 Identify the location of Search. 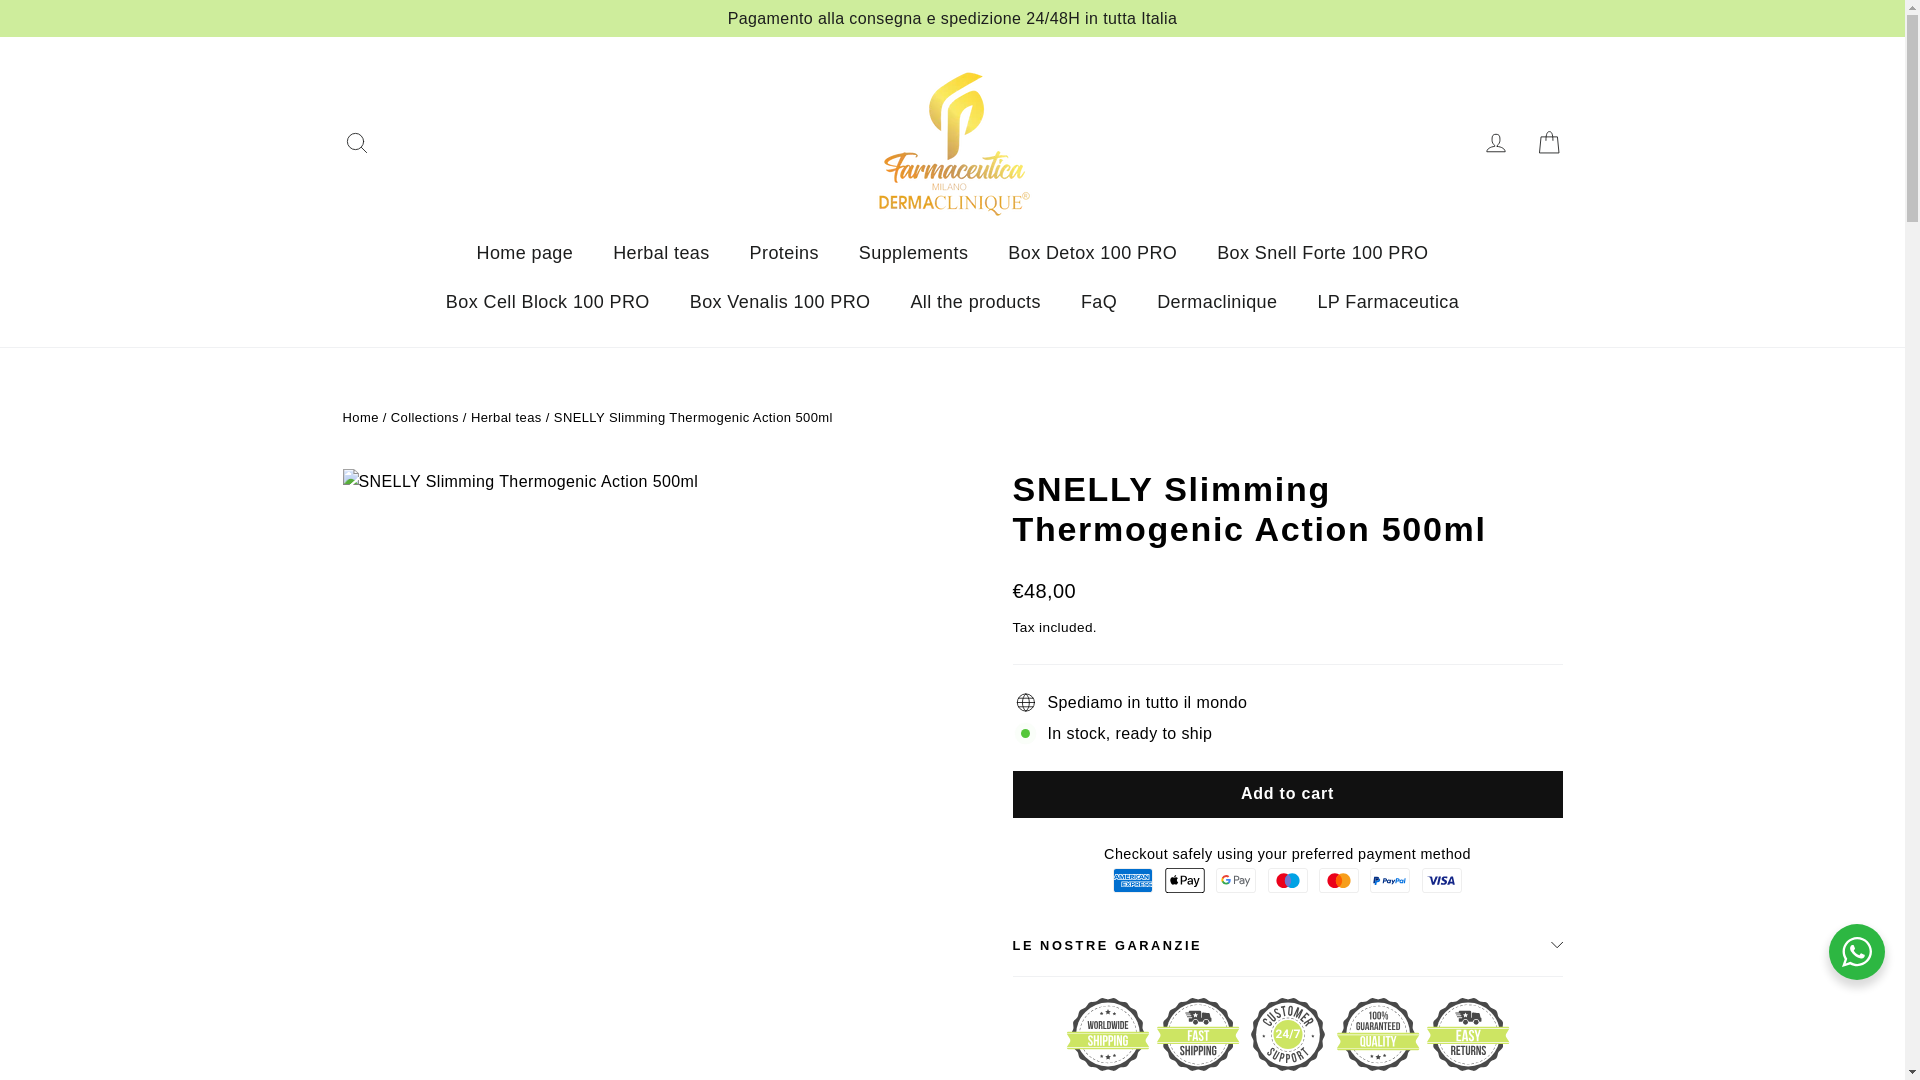
(356, 142).